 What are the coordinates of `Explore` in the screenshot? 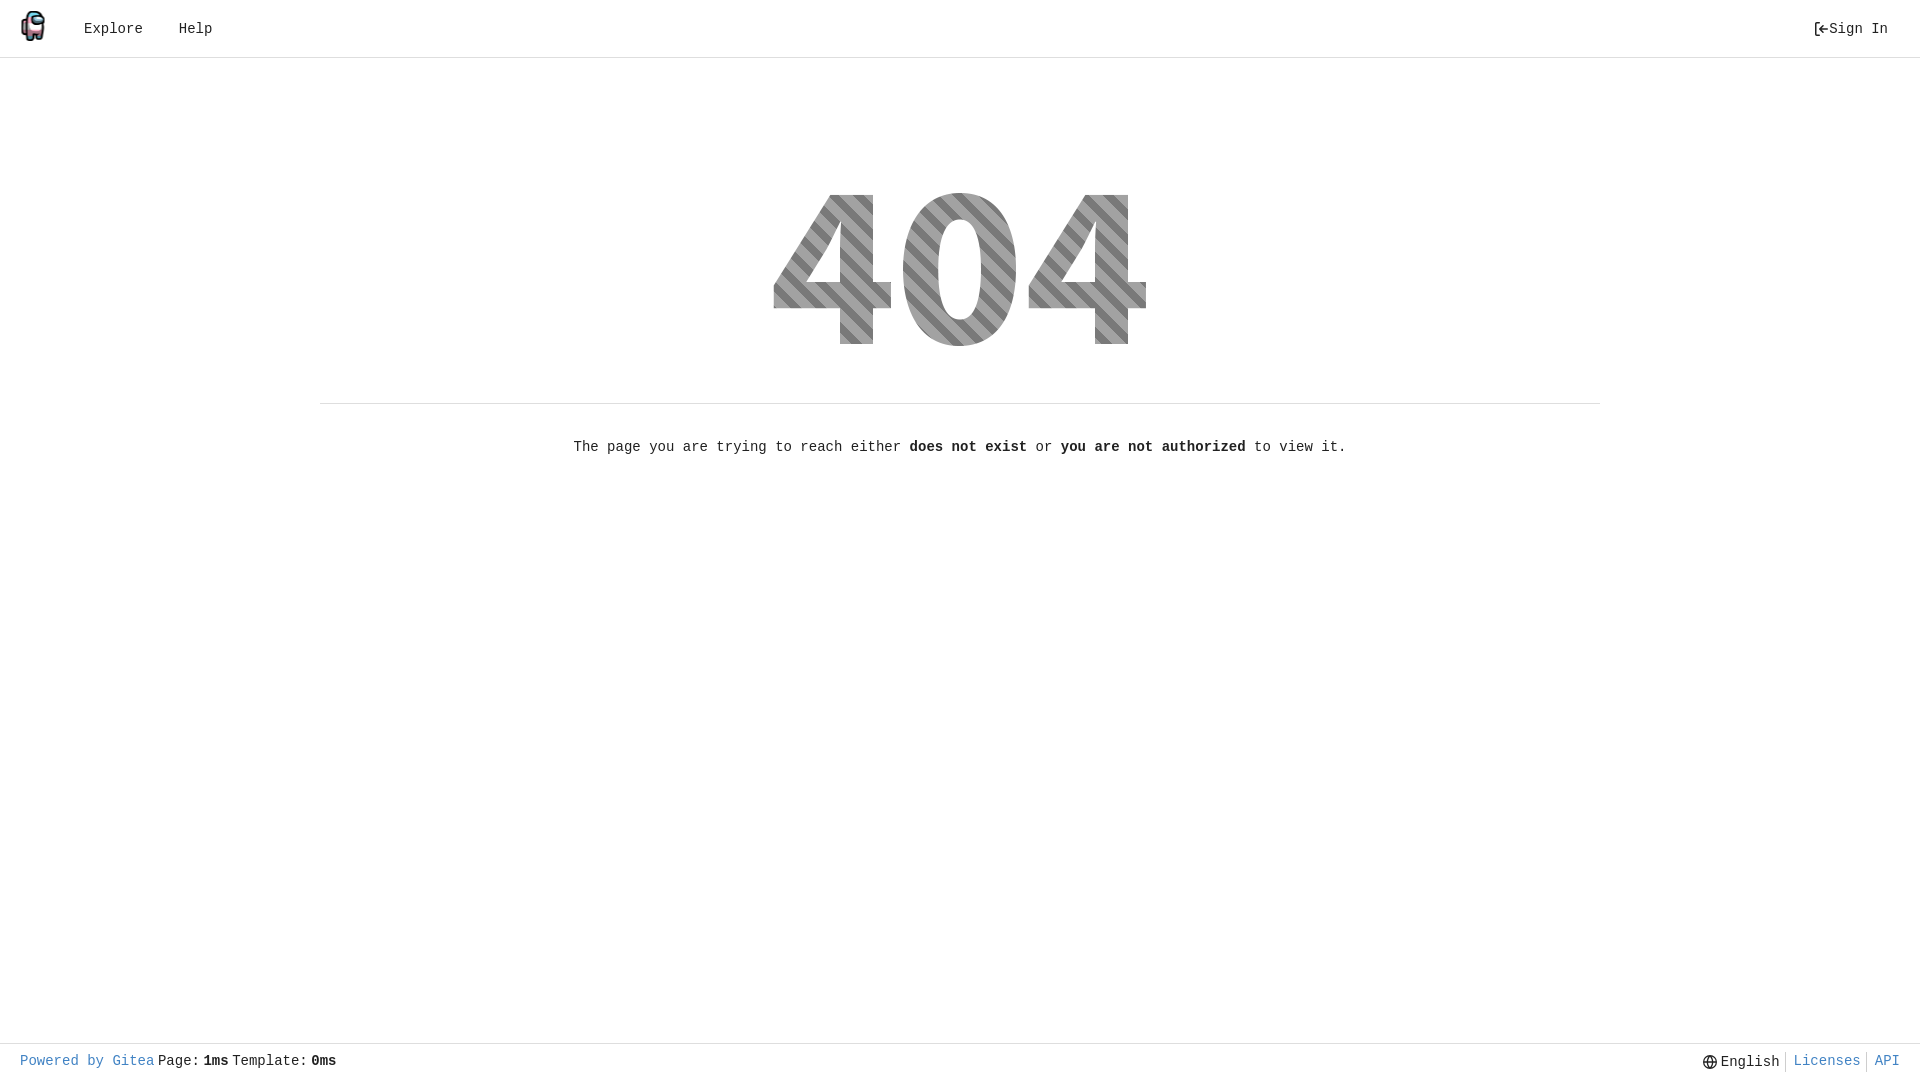 It's located at (114, 29).